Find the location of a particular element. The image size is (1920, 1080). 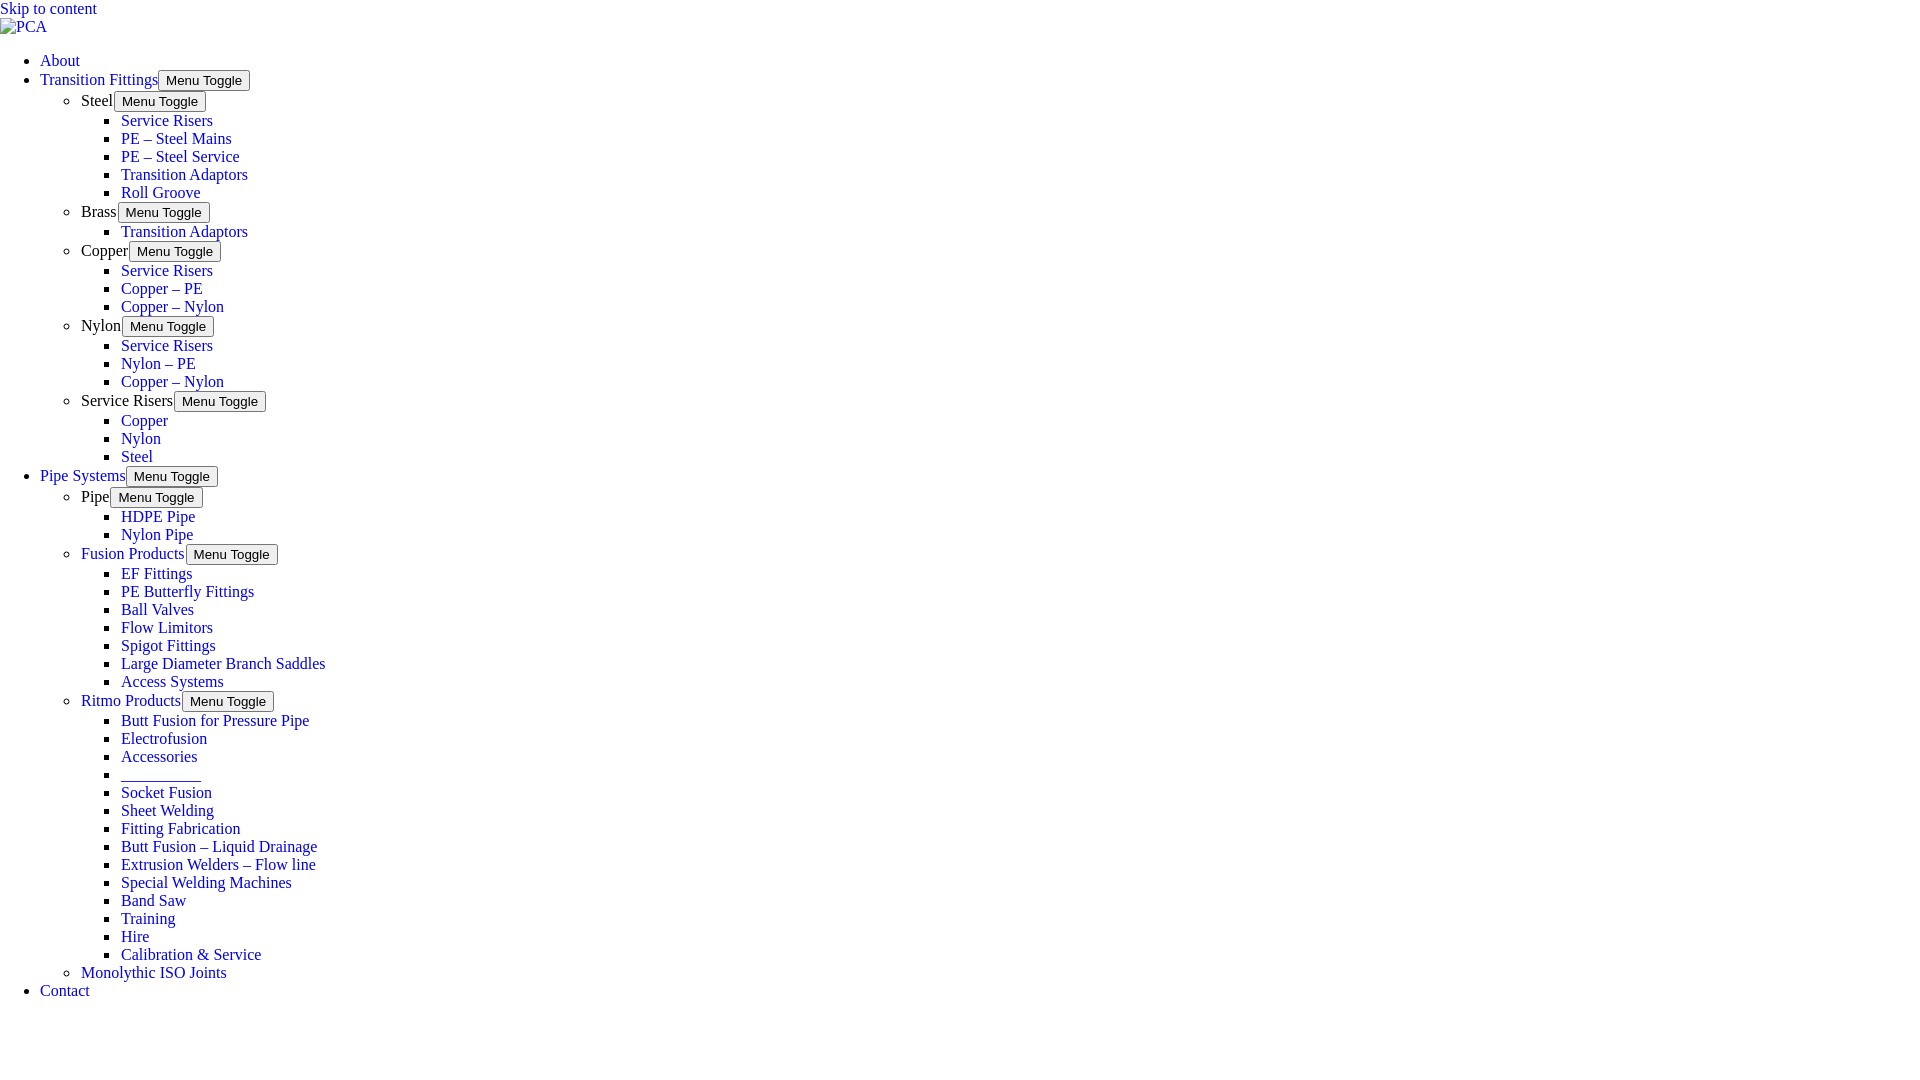

Ritmo Products is located at coordinates (131, 700).